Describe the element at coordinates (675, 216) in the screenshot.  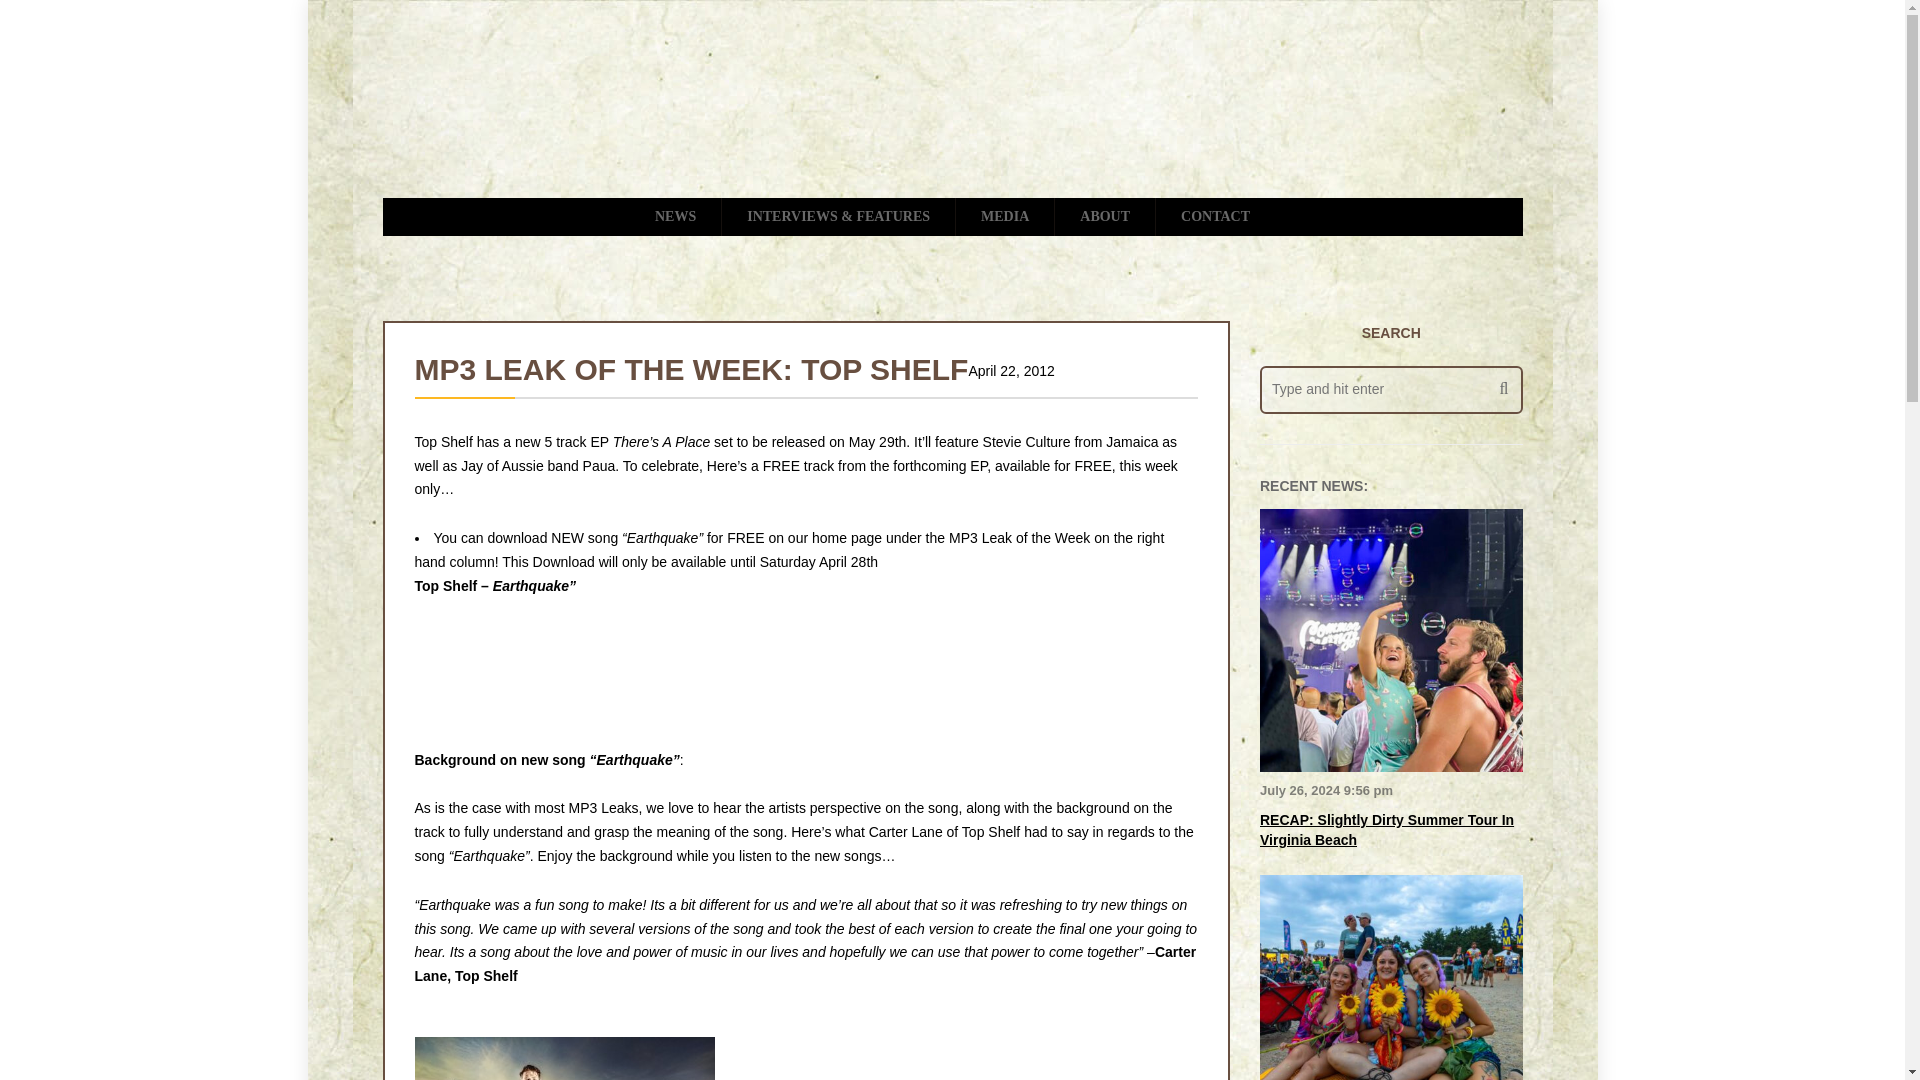
I see `NEWS` at that location.